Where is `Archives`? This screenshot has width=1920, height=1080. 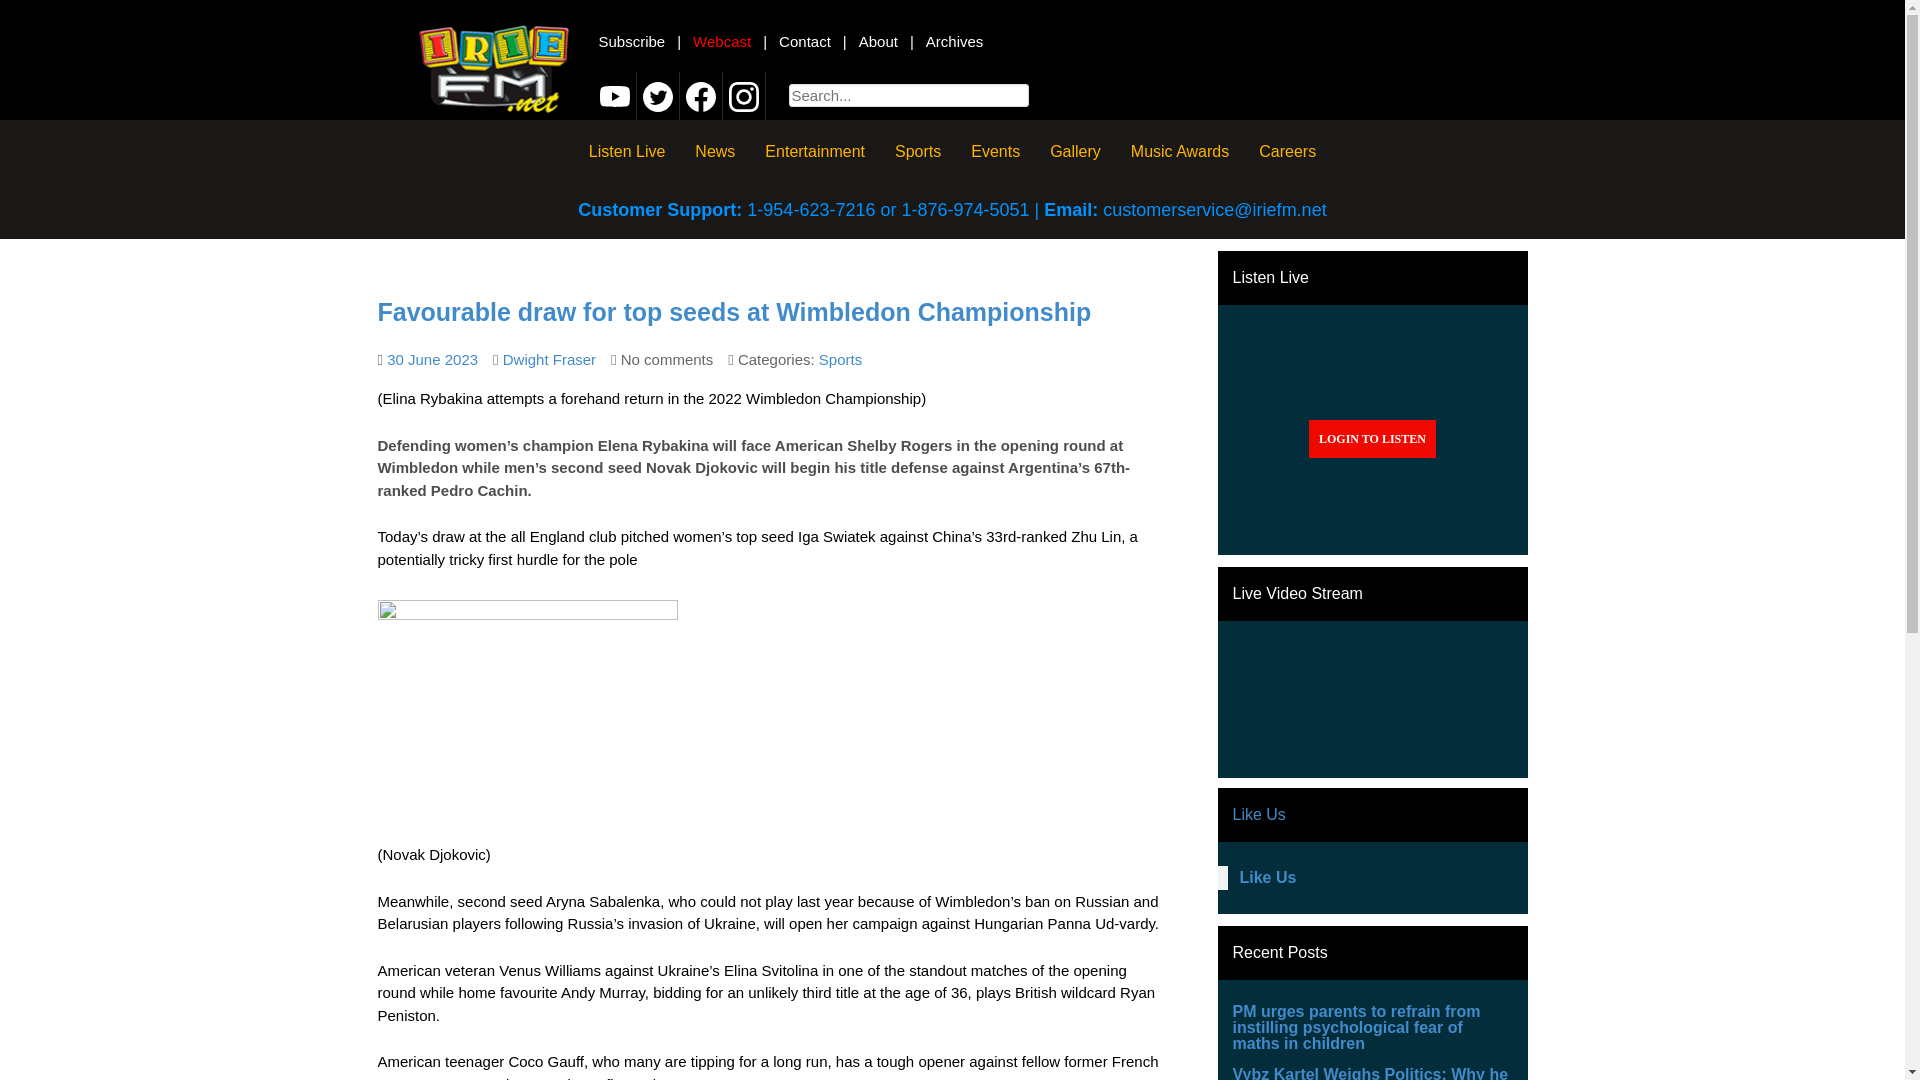 Archives is located at coordinates (954, 41).